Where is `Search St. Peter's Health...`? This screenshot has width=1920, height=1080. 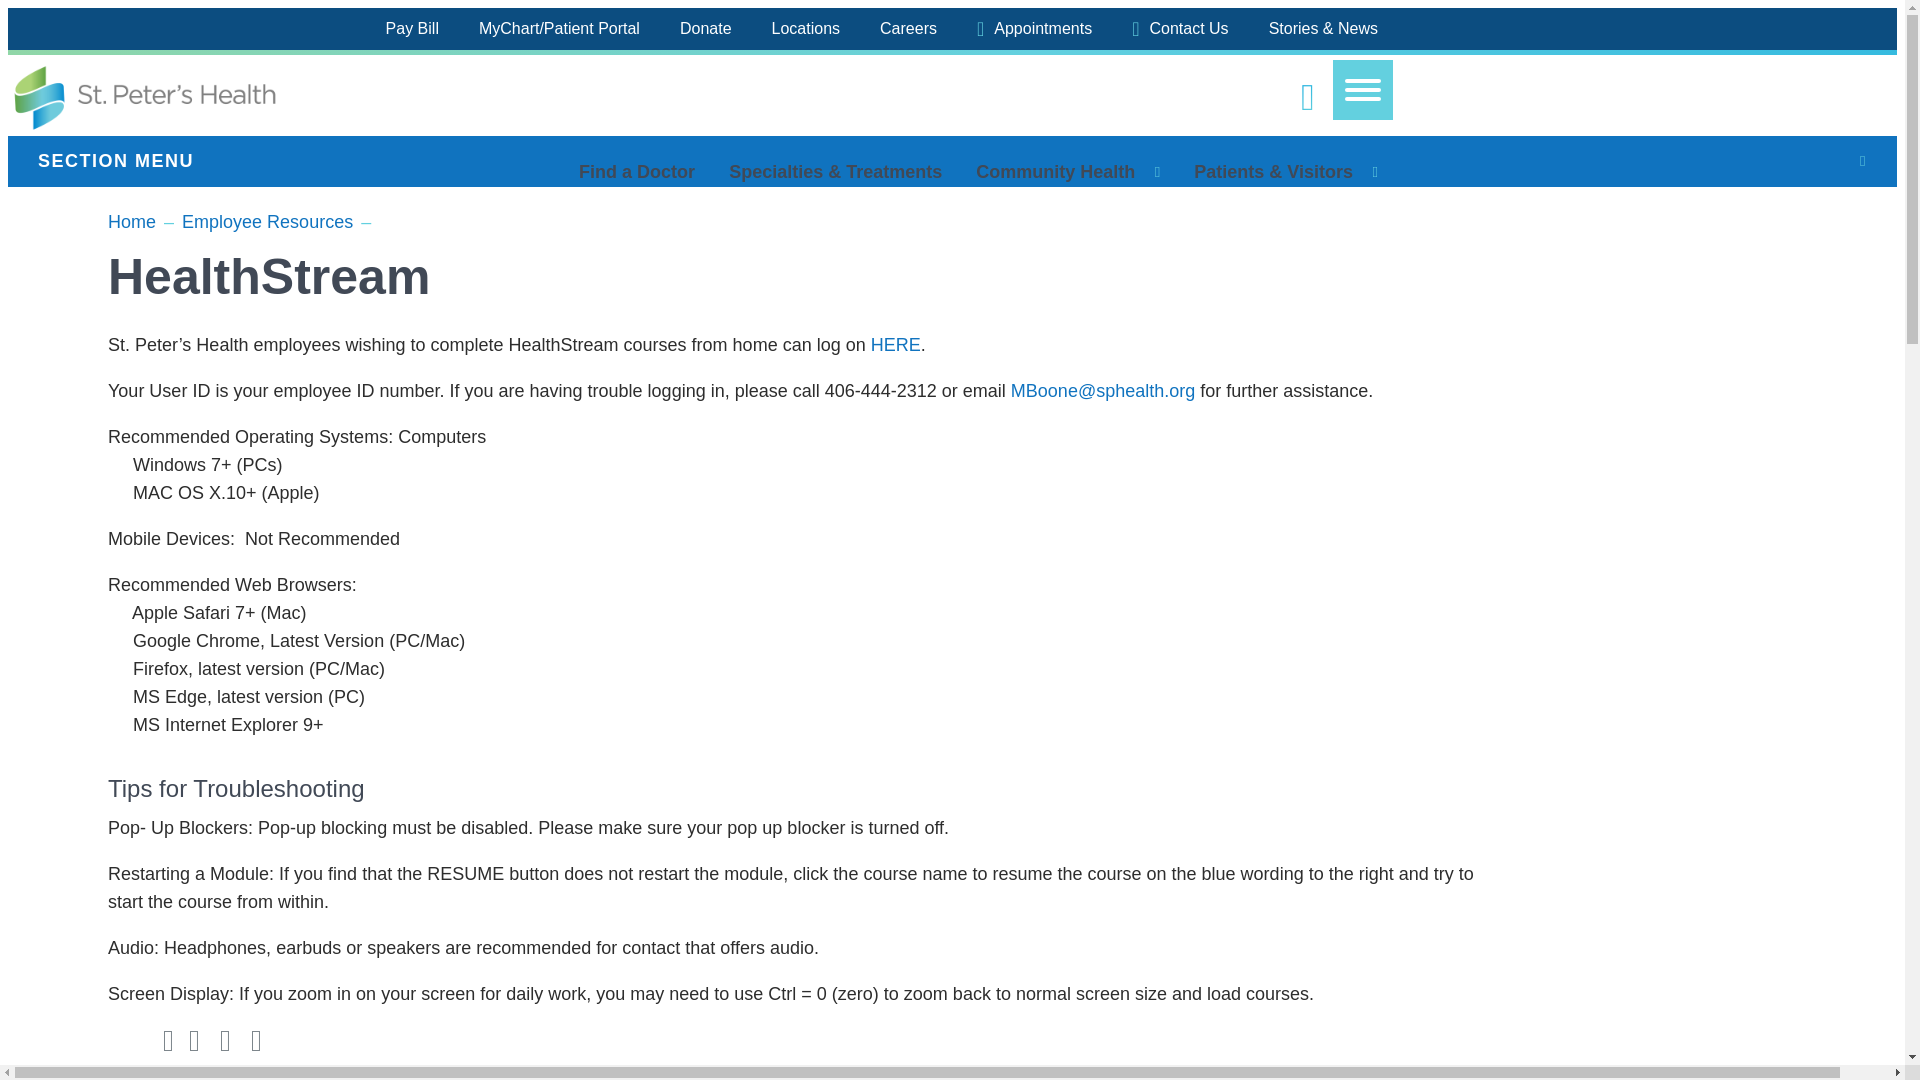 Search St. Peter's Health... is located at coordinates (1307, 98).